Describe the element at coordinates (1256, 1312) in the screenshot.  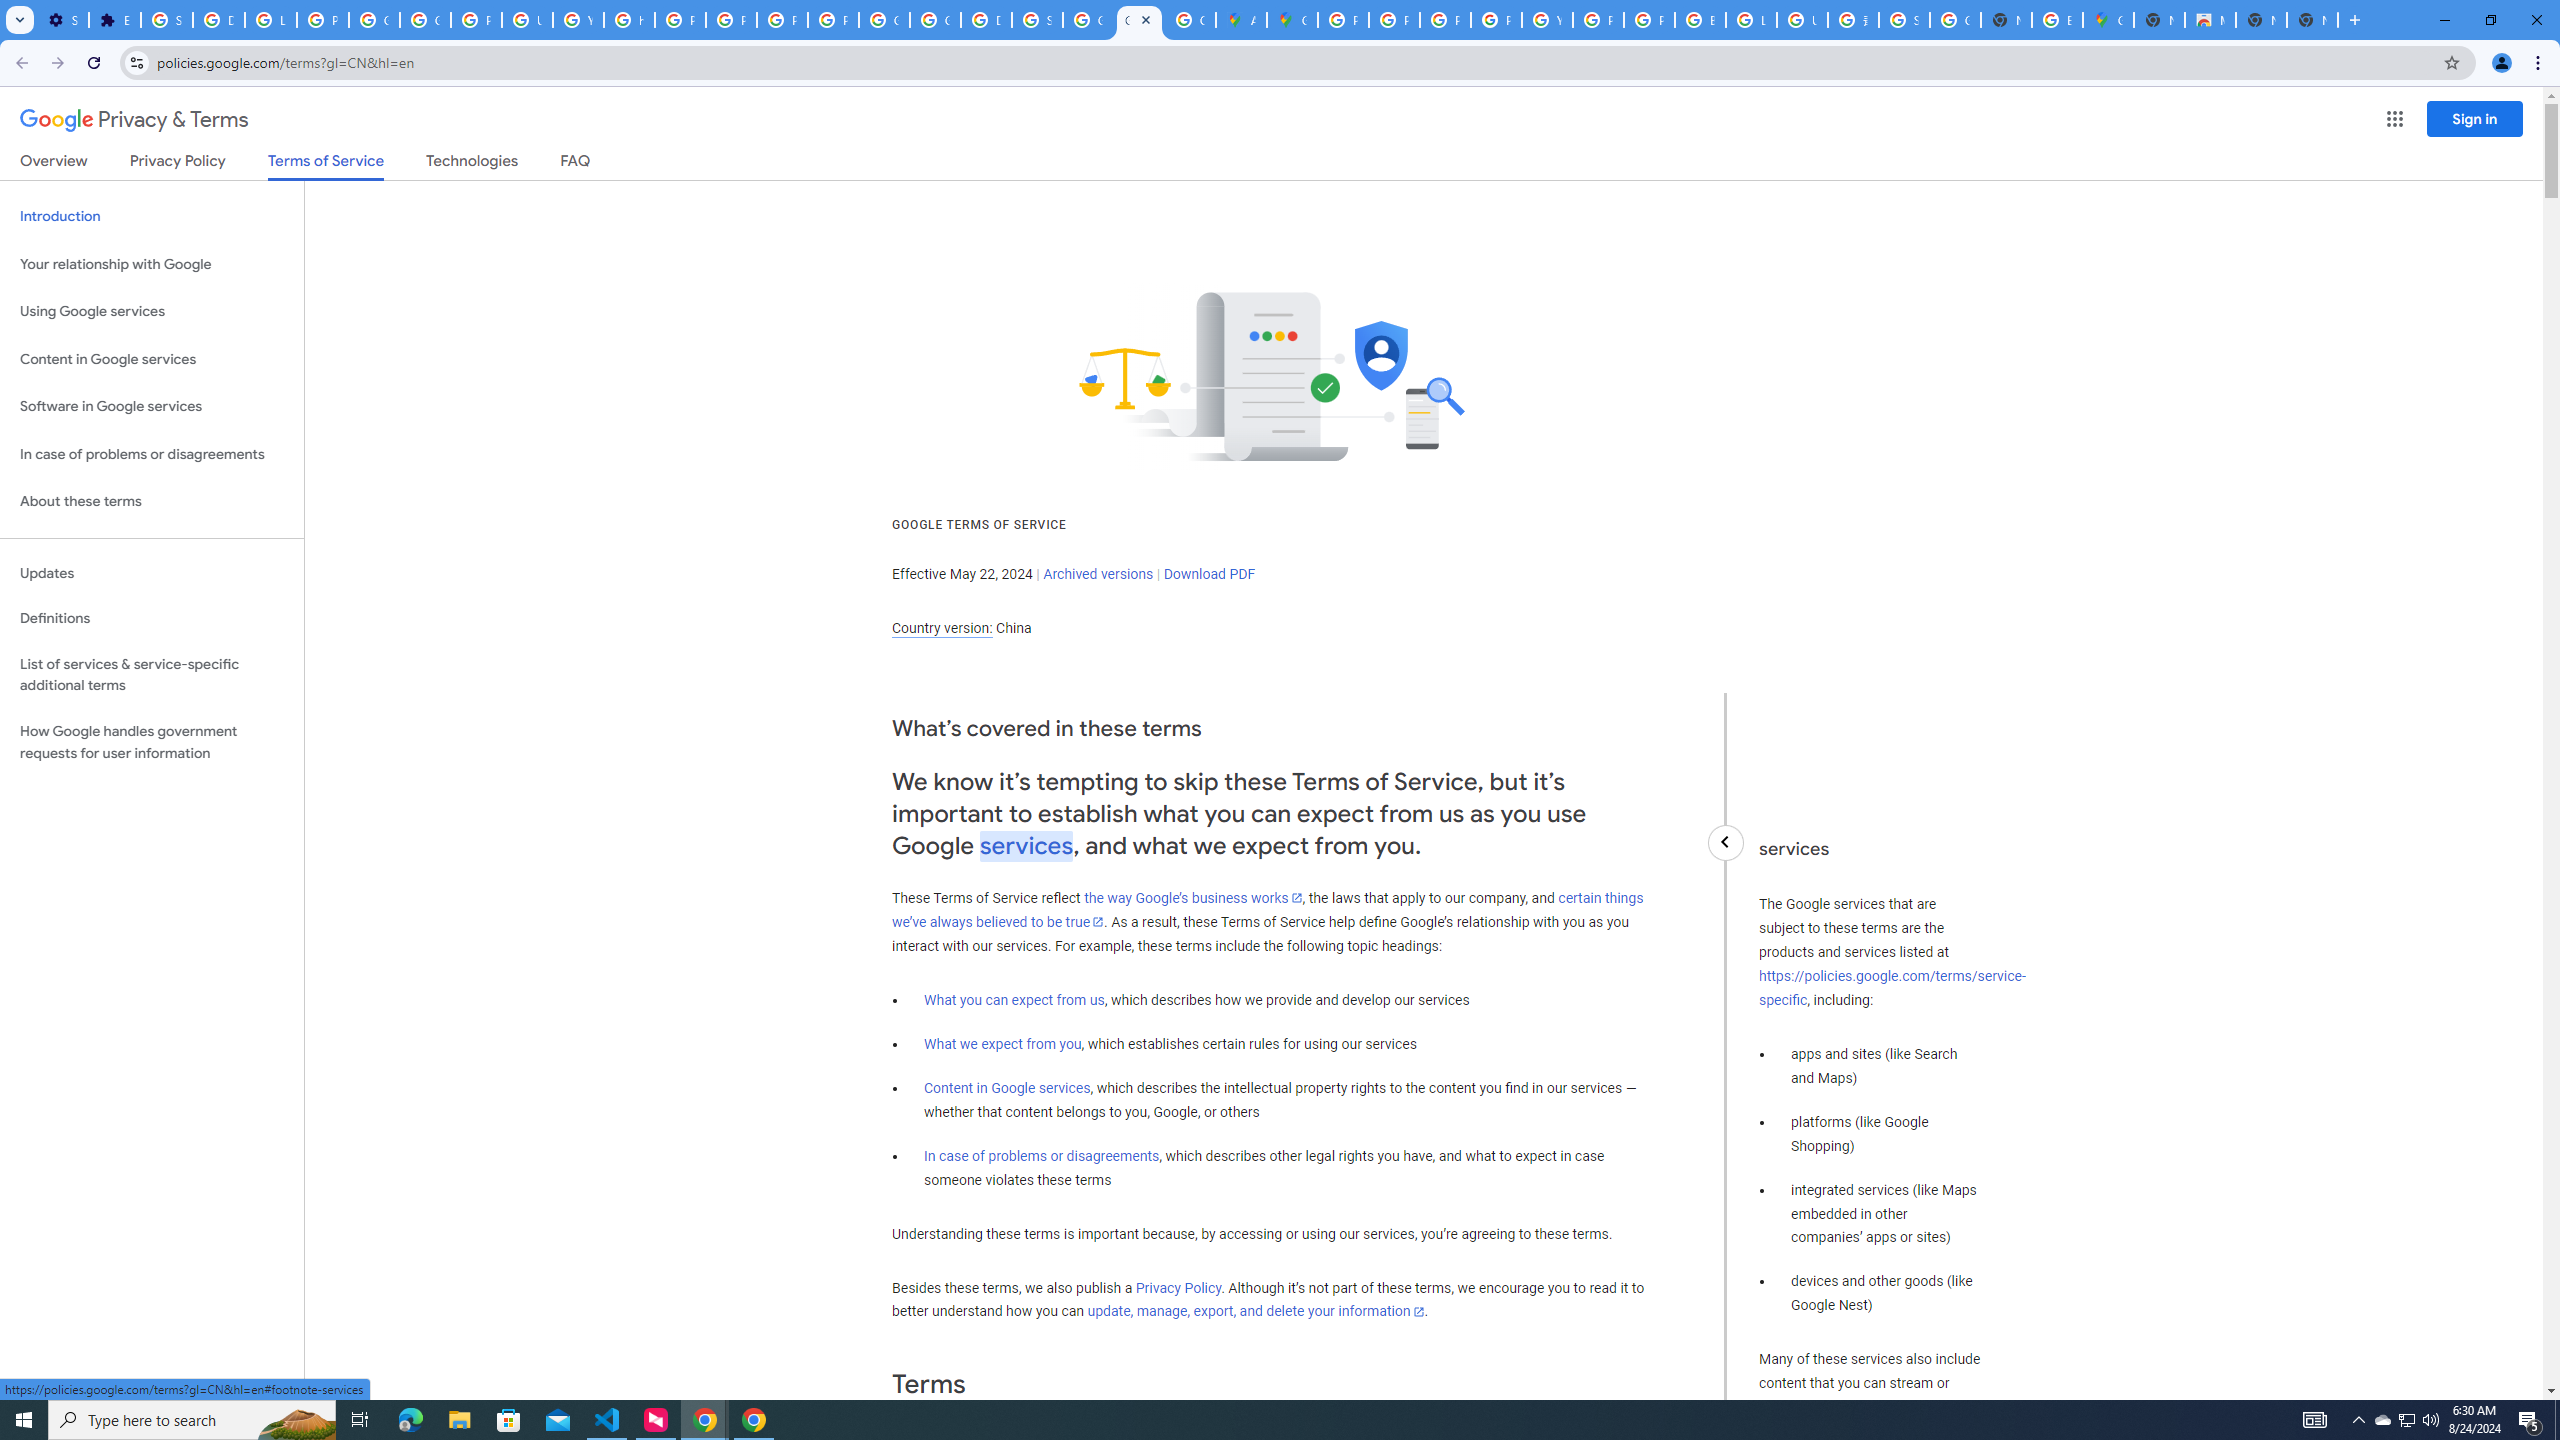
I see `update, manage, export, and delete your information` at that location.